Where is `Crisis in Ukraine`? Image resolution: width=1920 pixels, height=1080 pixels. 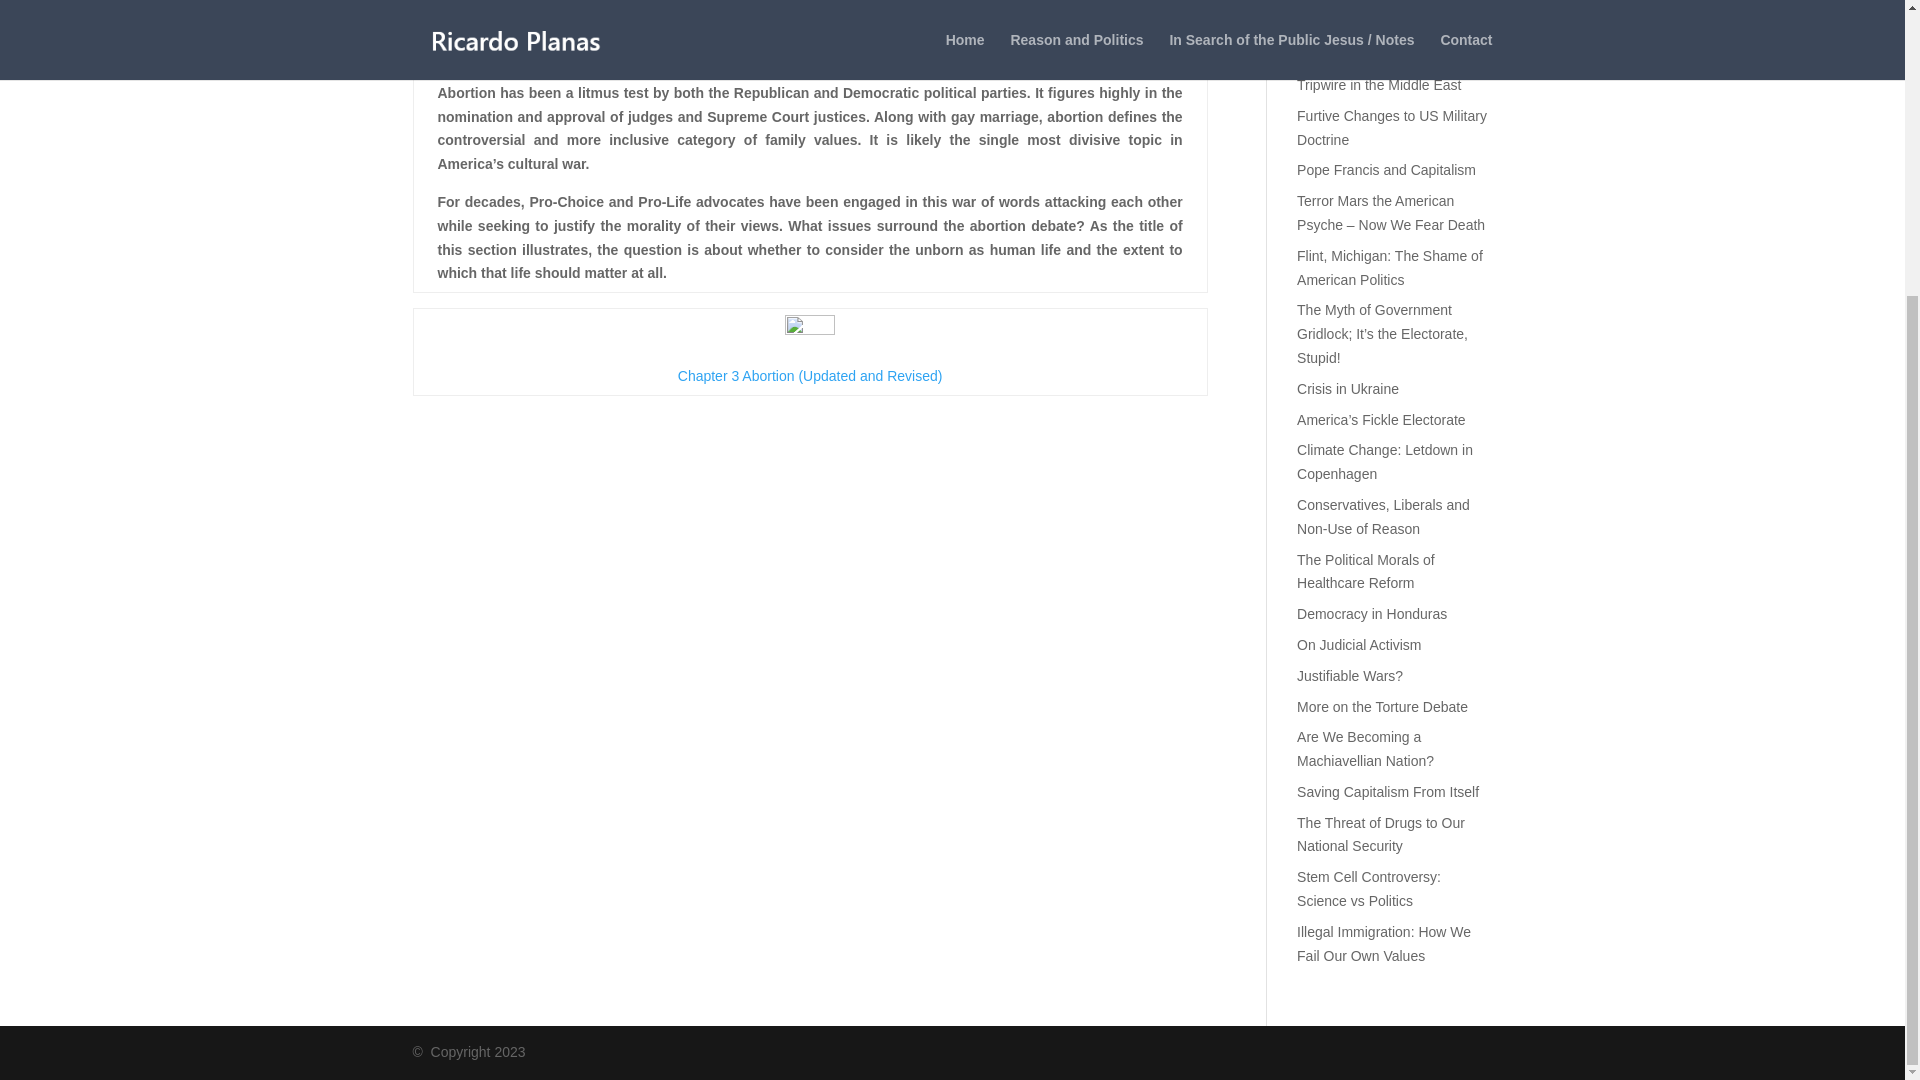
Crisis in Ukraine is located at coordinates (1348, 389).